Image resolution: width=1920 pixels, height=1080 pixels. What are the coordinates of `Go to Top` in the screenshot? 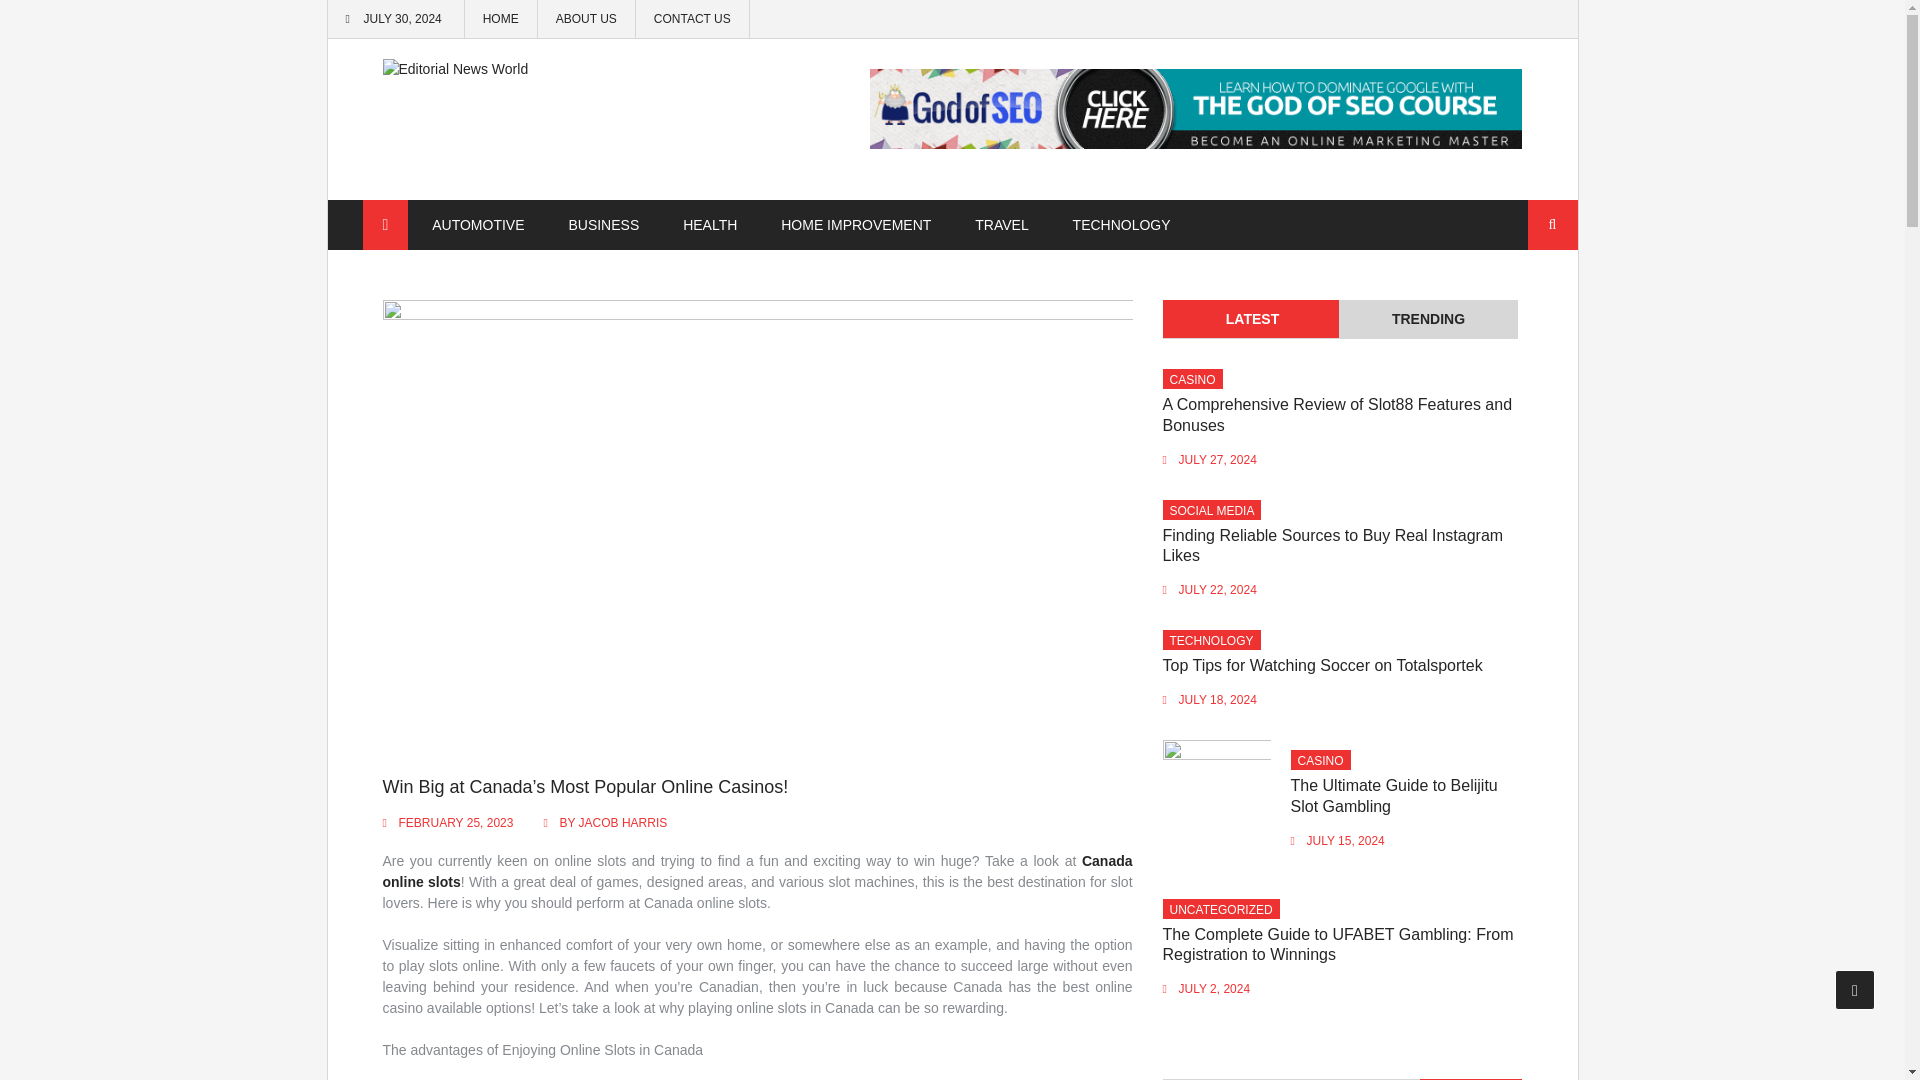 It's located at (1855, 989).